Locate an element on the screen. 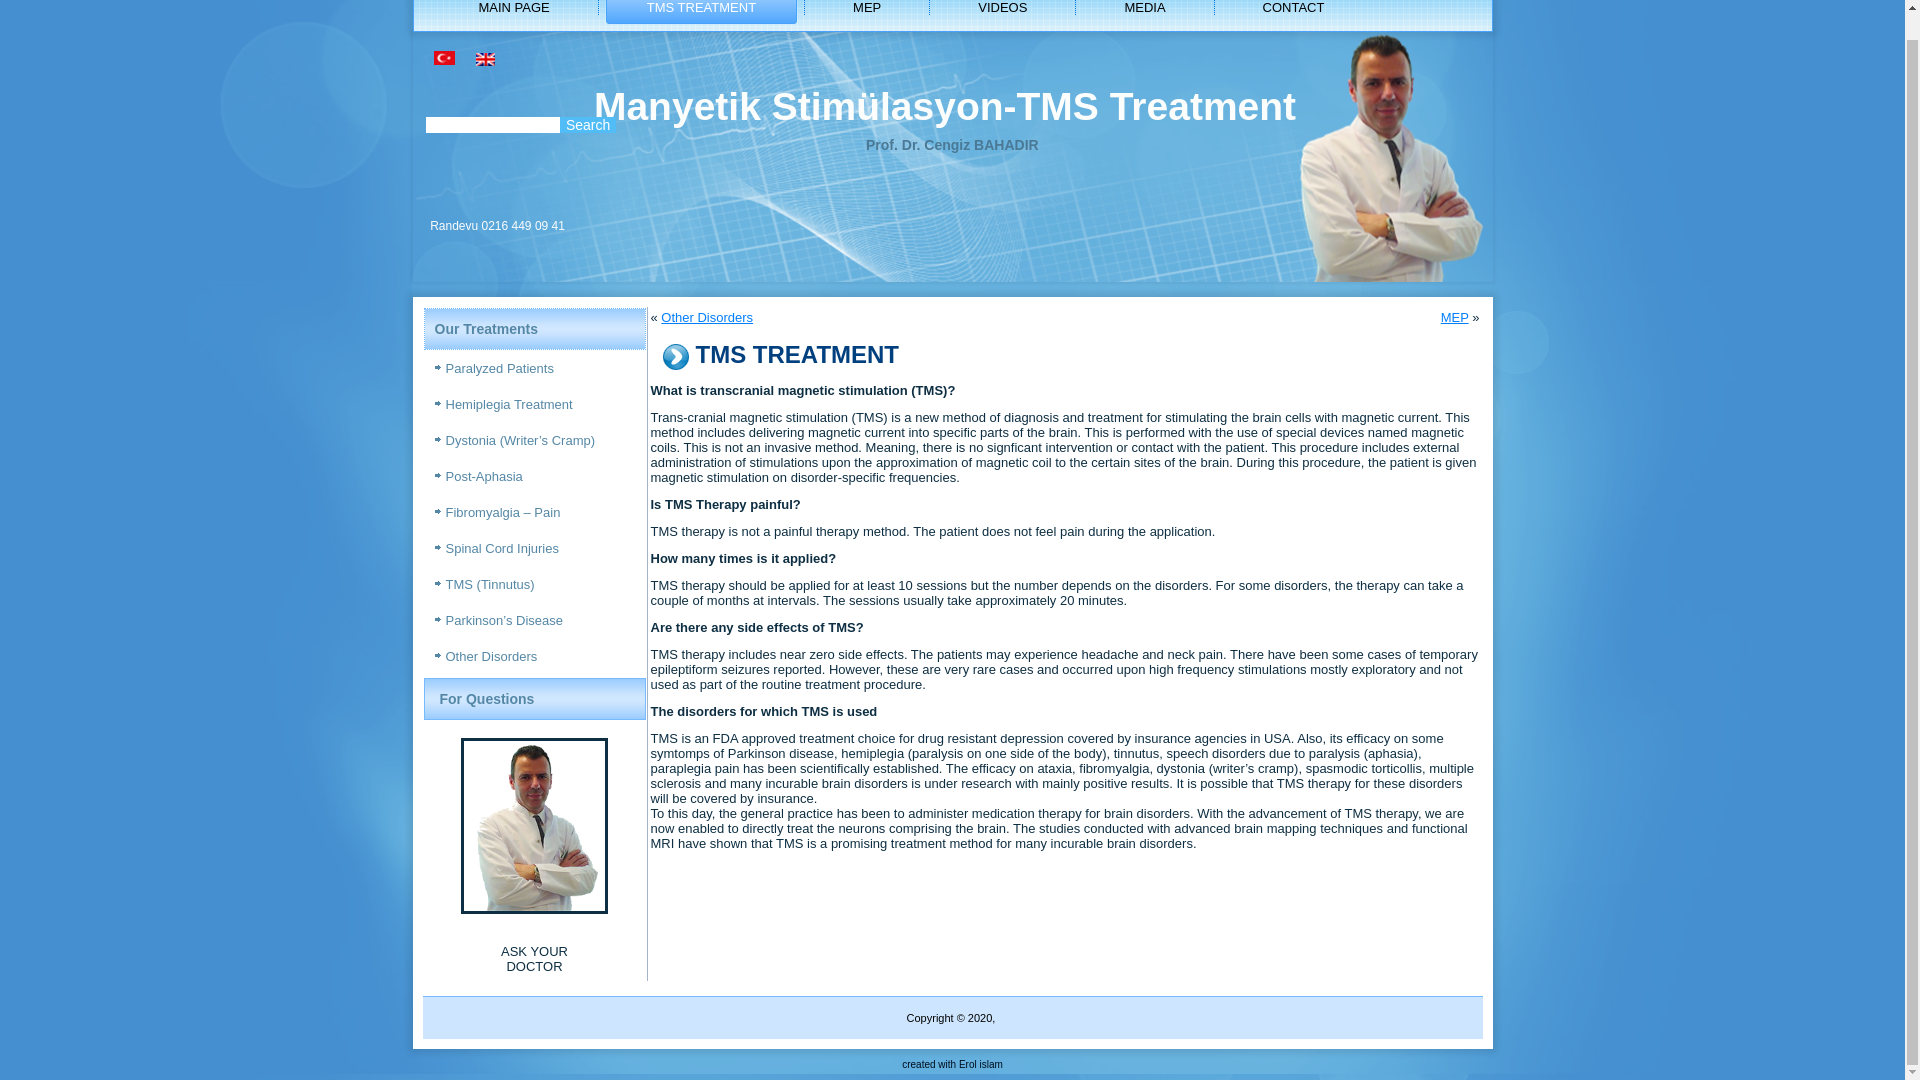 Image resolution: width=1920 pixels, height=1080 pixels. MEP is located at coordinates (1454, 317).